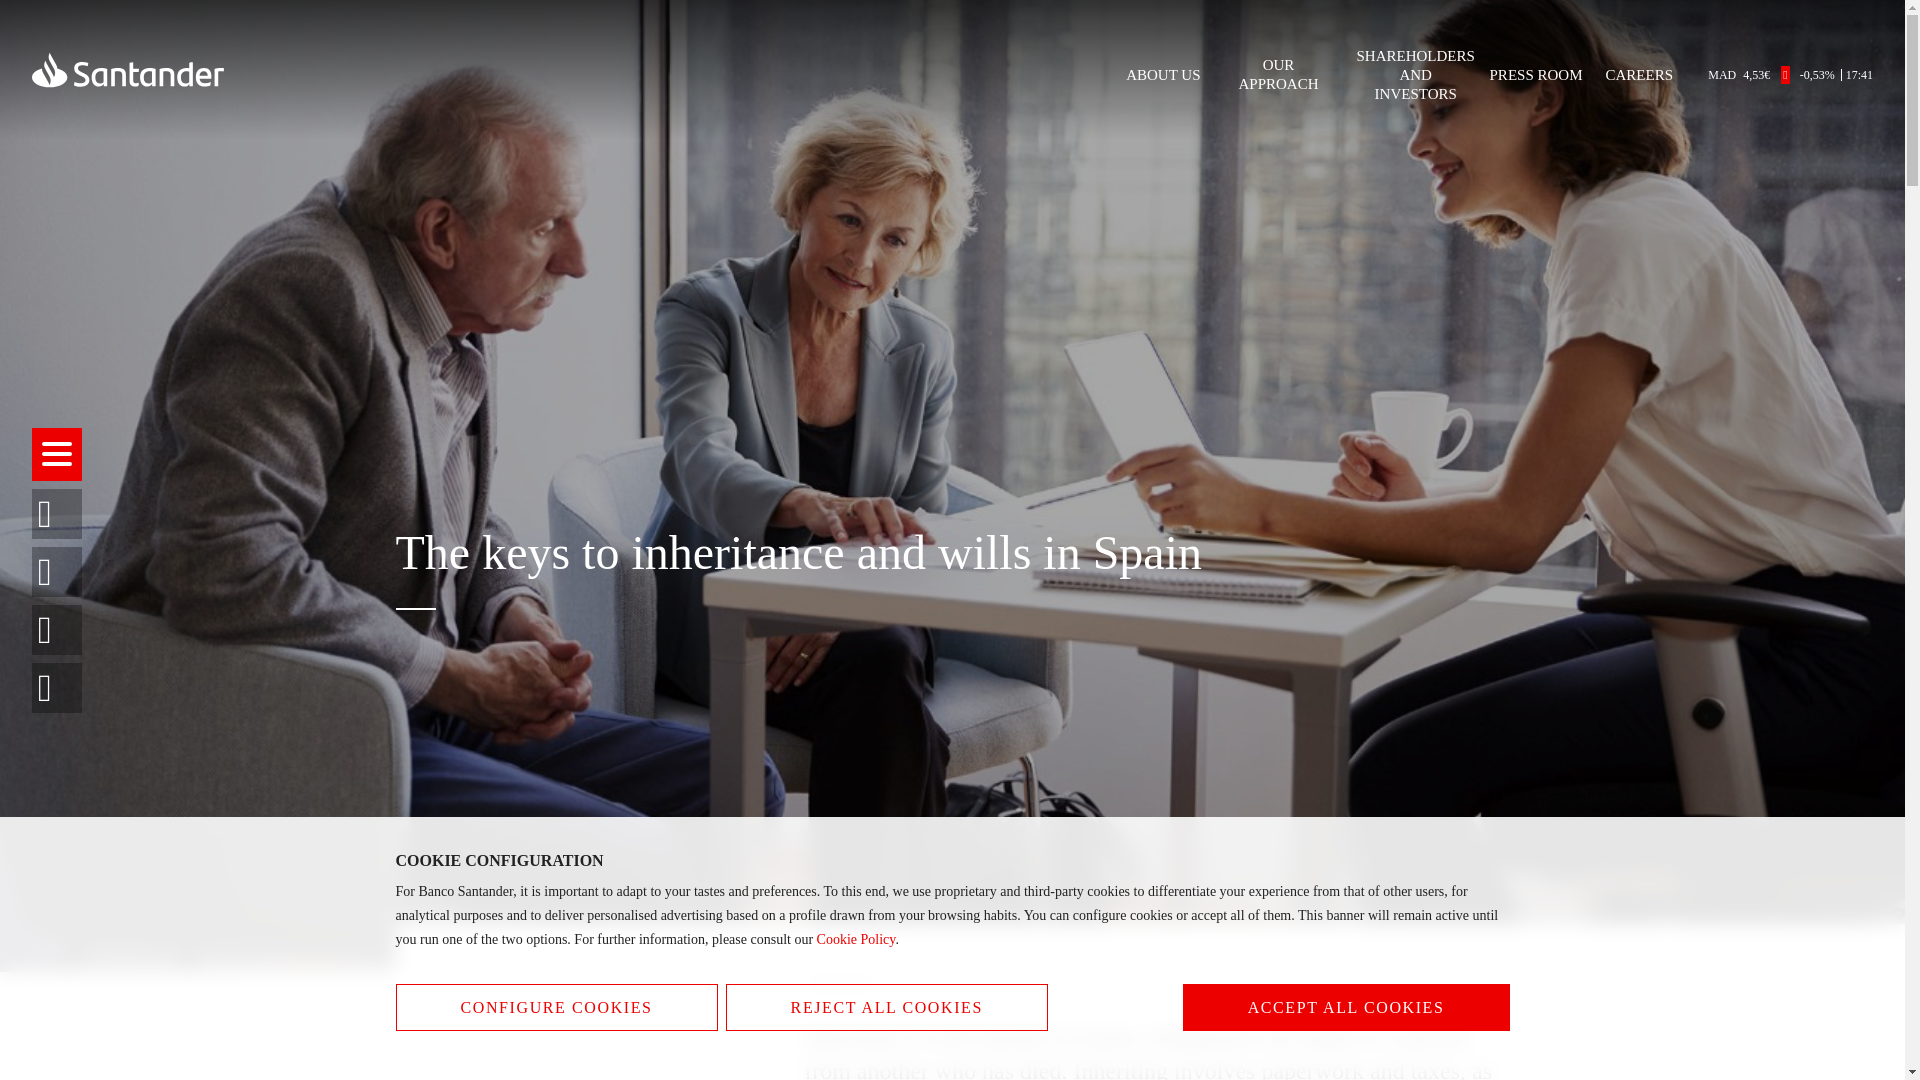 The image size is (1920, 1080). What do you see at coordinates (1416, 74) in the screenshot?
I see `SHAREHOLDERS AND INVESTORS` at bounding box center [1416, 74].